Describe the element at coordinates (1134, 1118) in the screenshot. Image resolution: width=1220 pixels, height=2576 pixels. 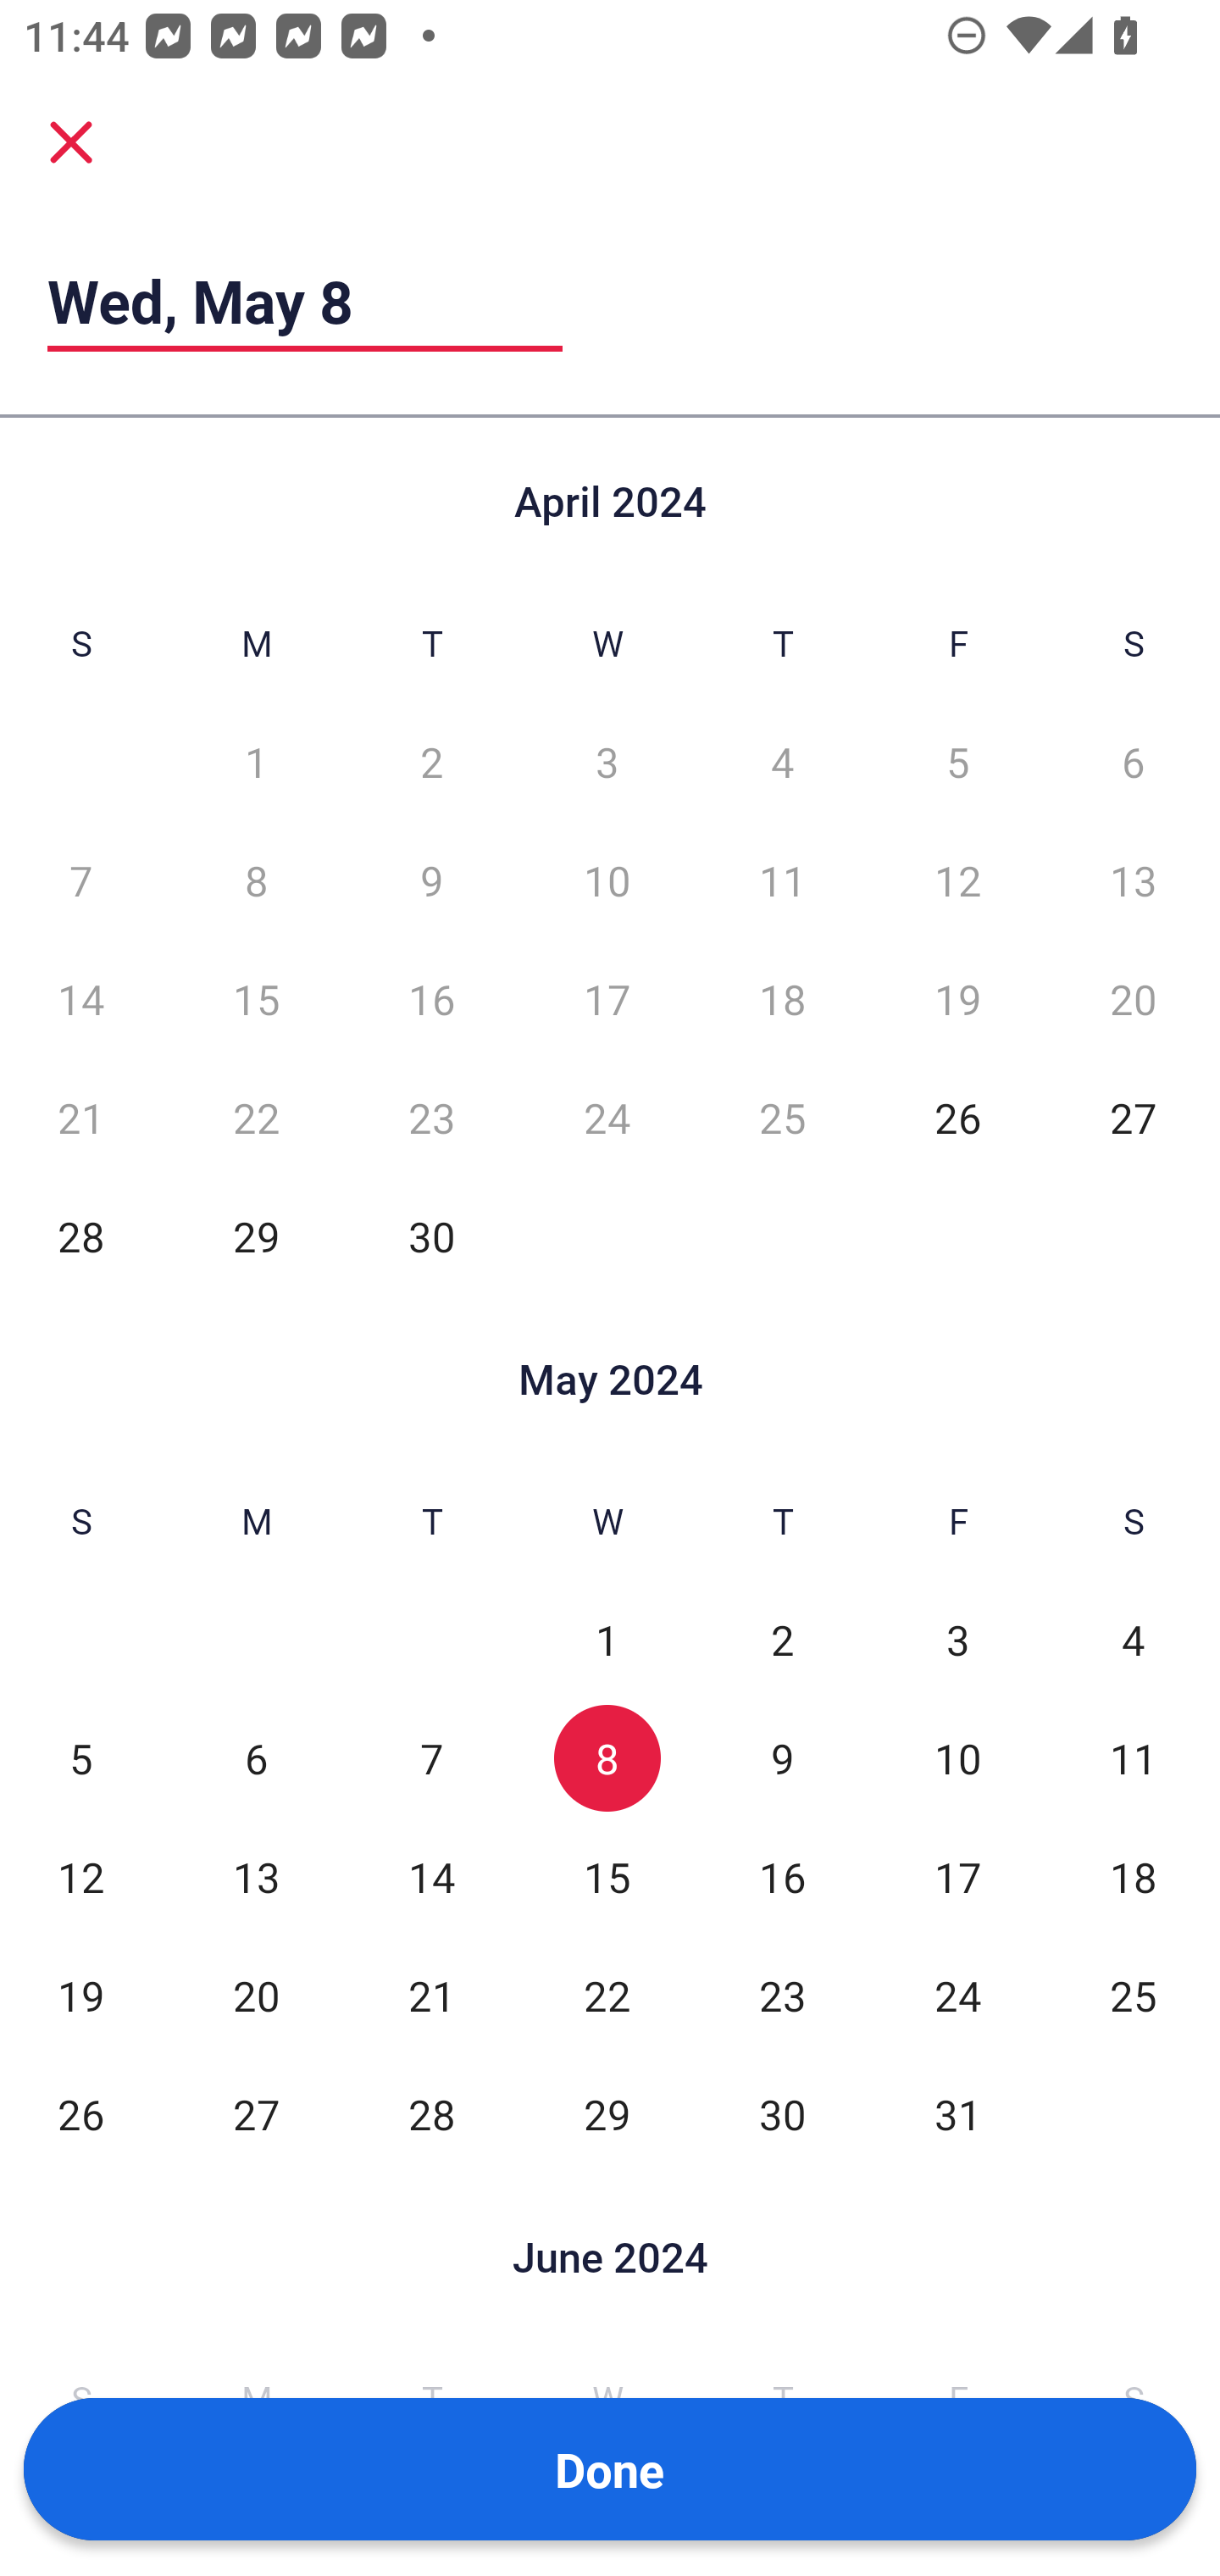
I see `27 Sat, Apr 27, Not Selected` at that location.